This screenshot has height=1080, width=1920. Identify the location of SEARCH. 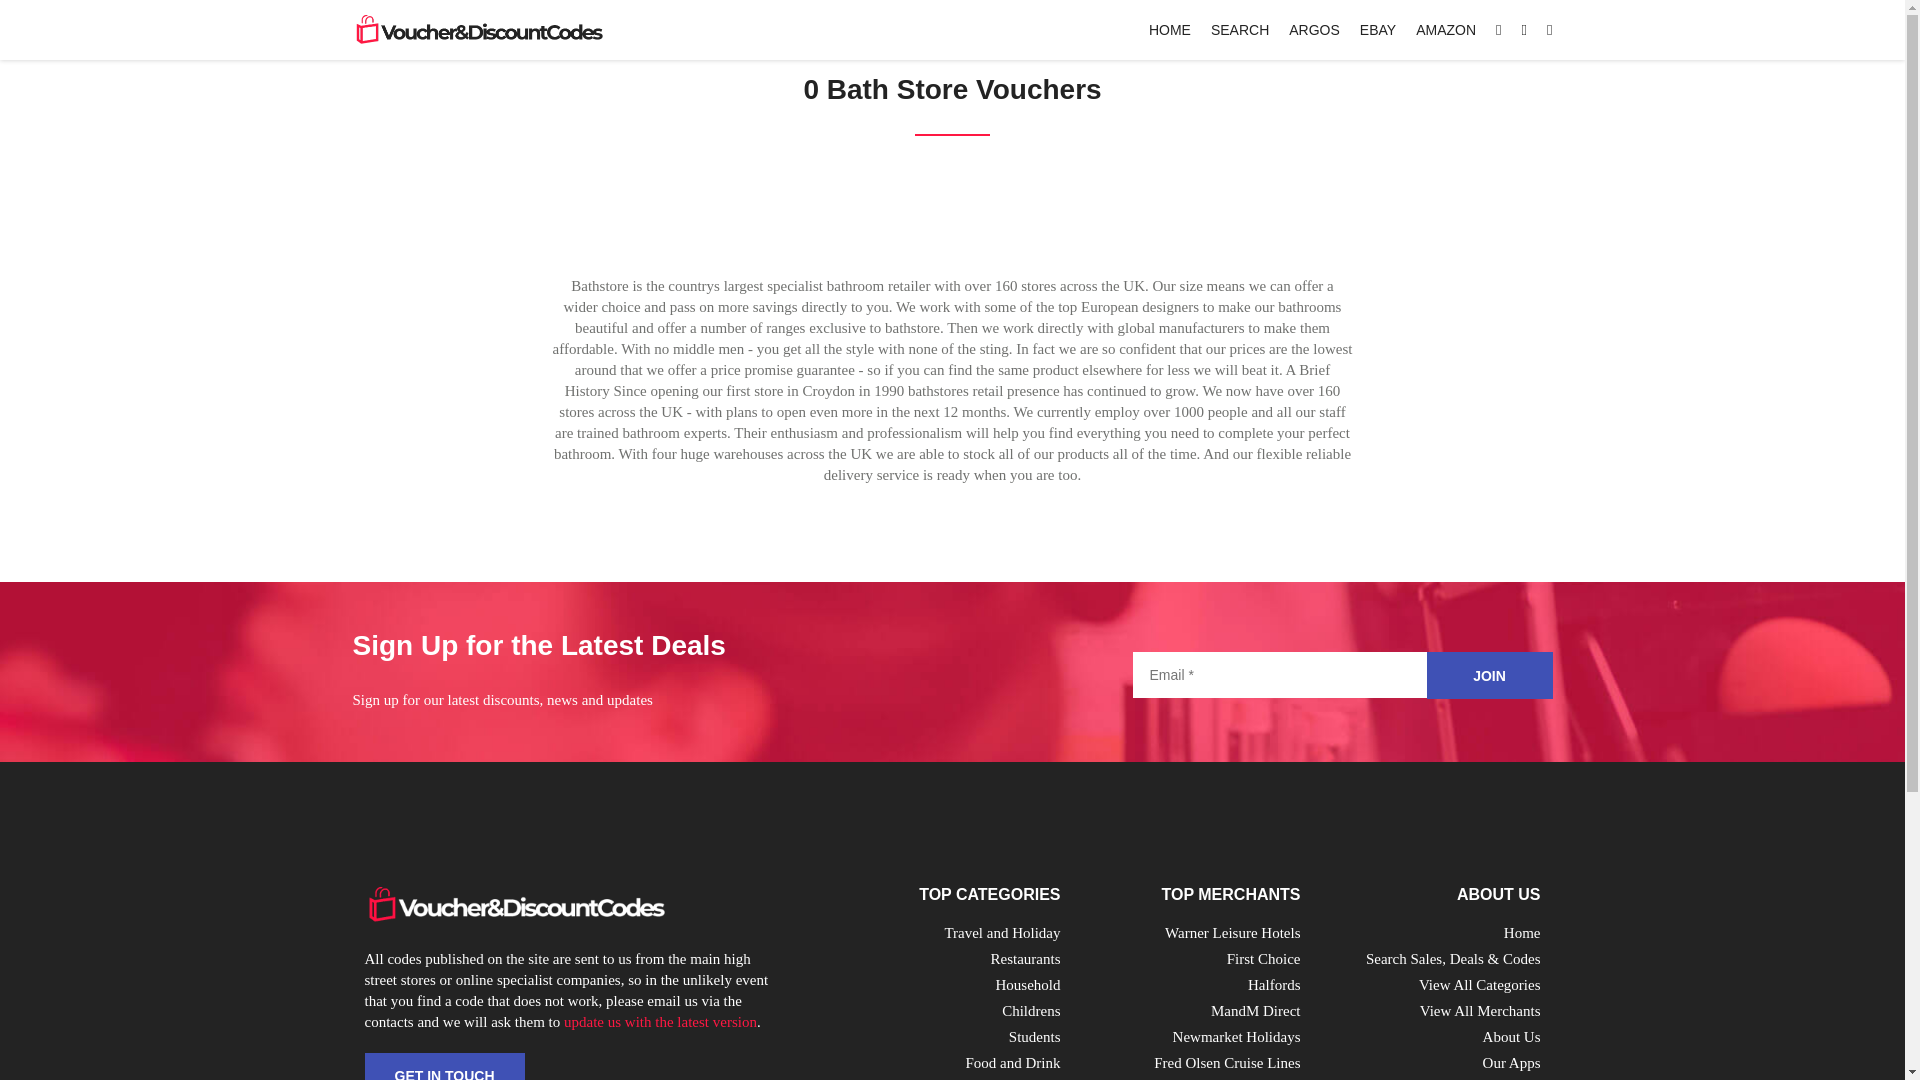
(1240, 29).